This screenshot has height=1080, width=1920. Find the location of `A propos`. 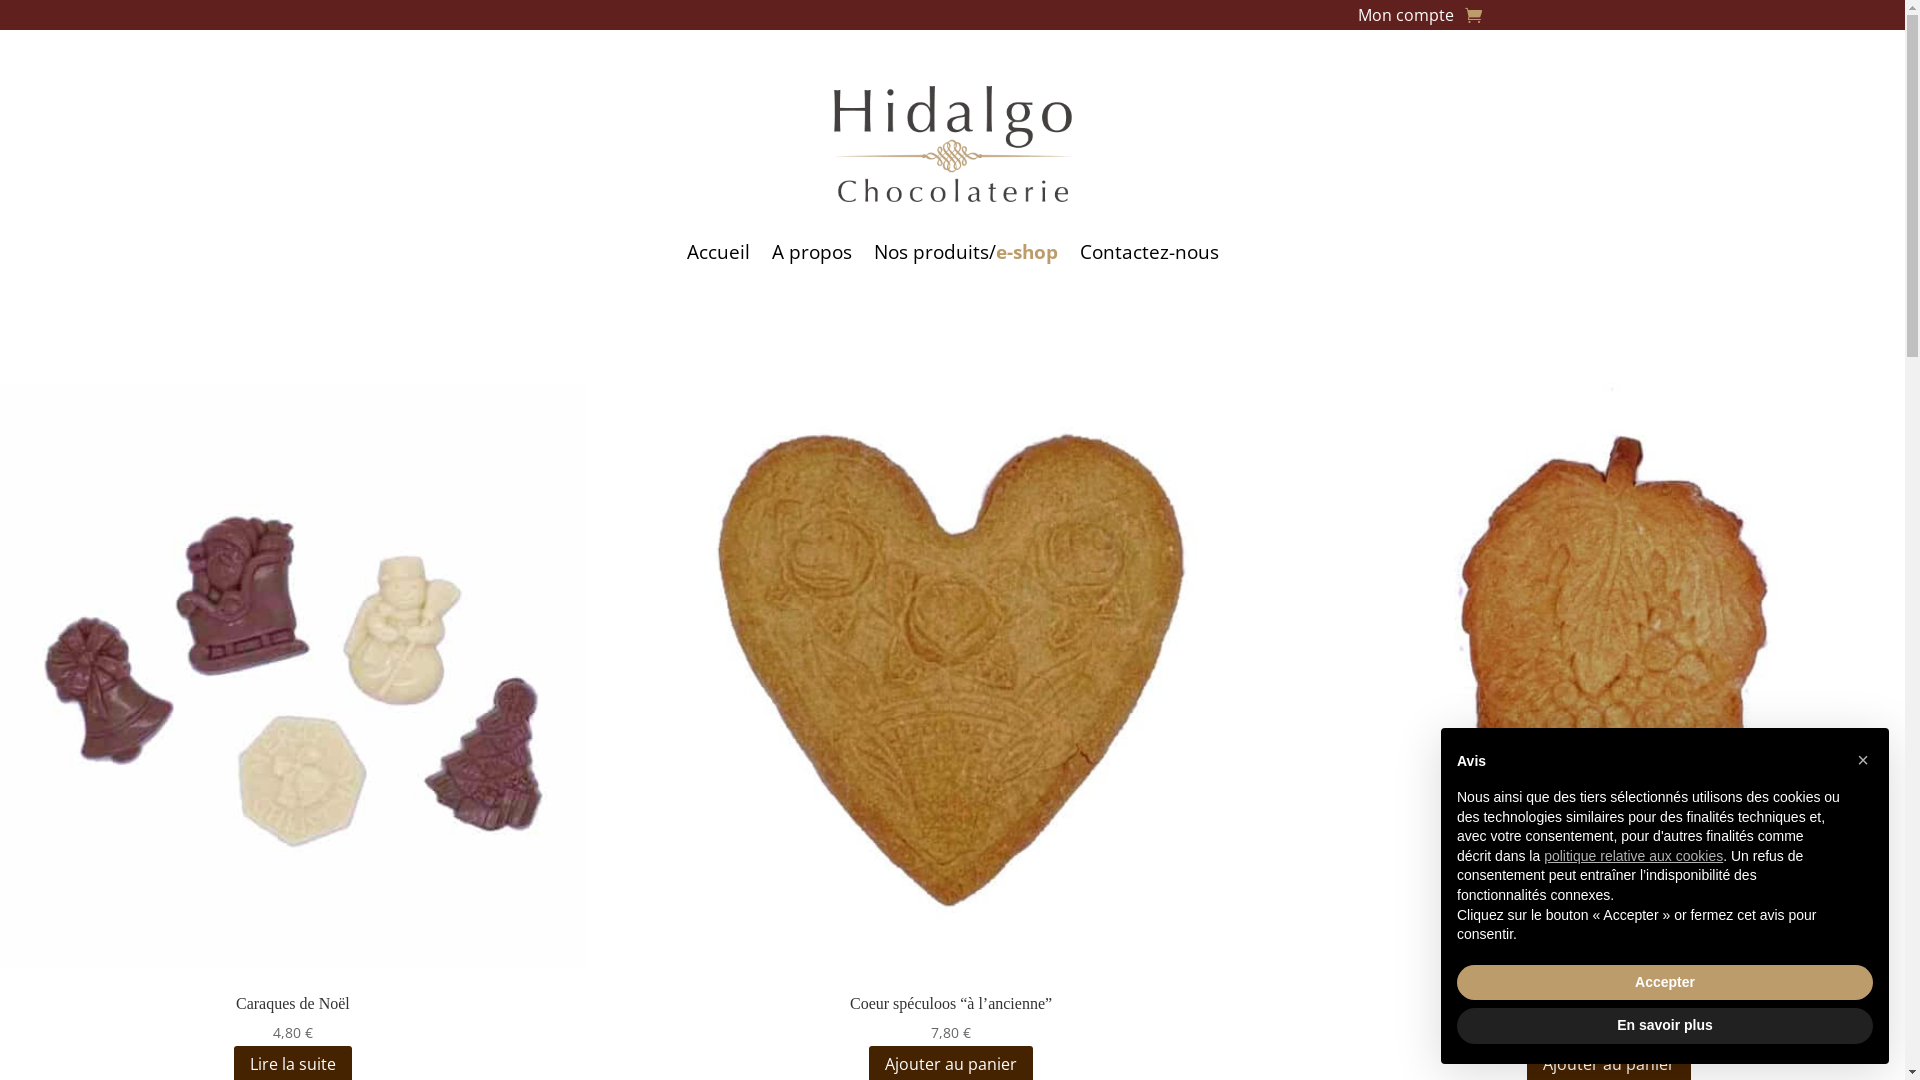

A propos is located at coordinates (812, 252).